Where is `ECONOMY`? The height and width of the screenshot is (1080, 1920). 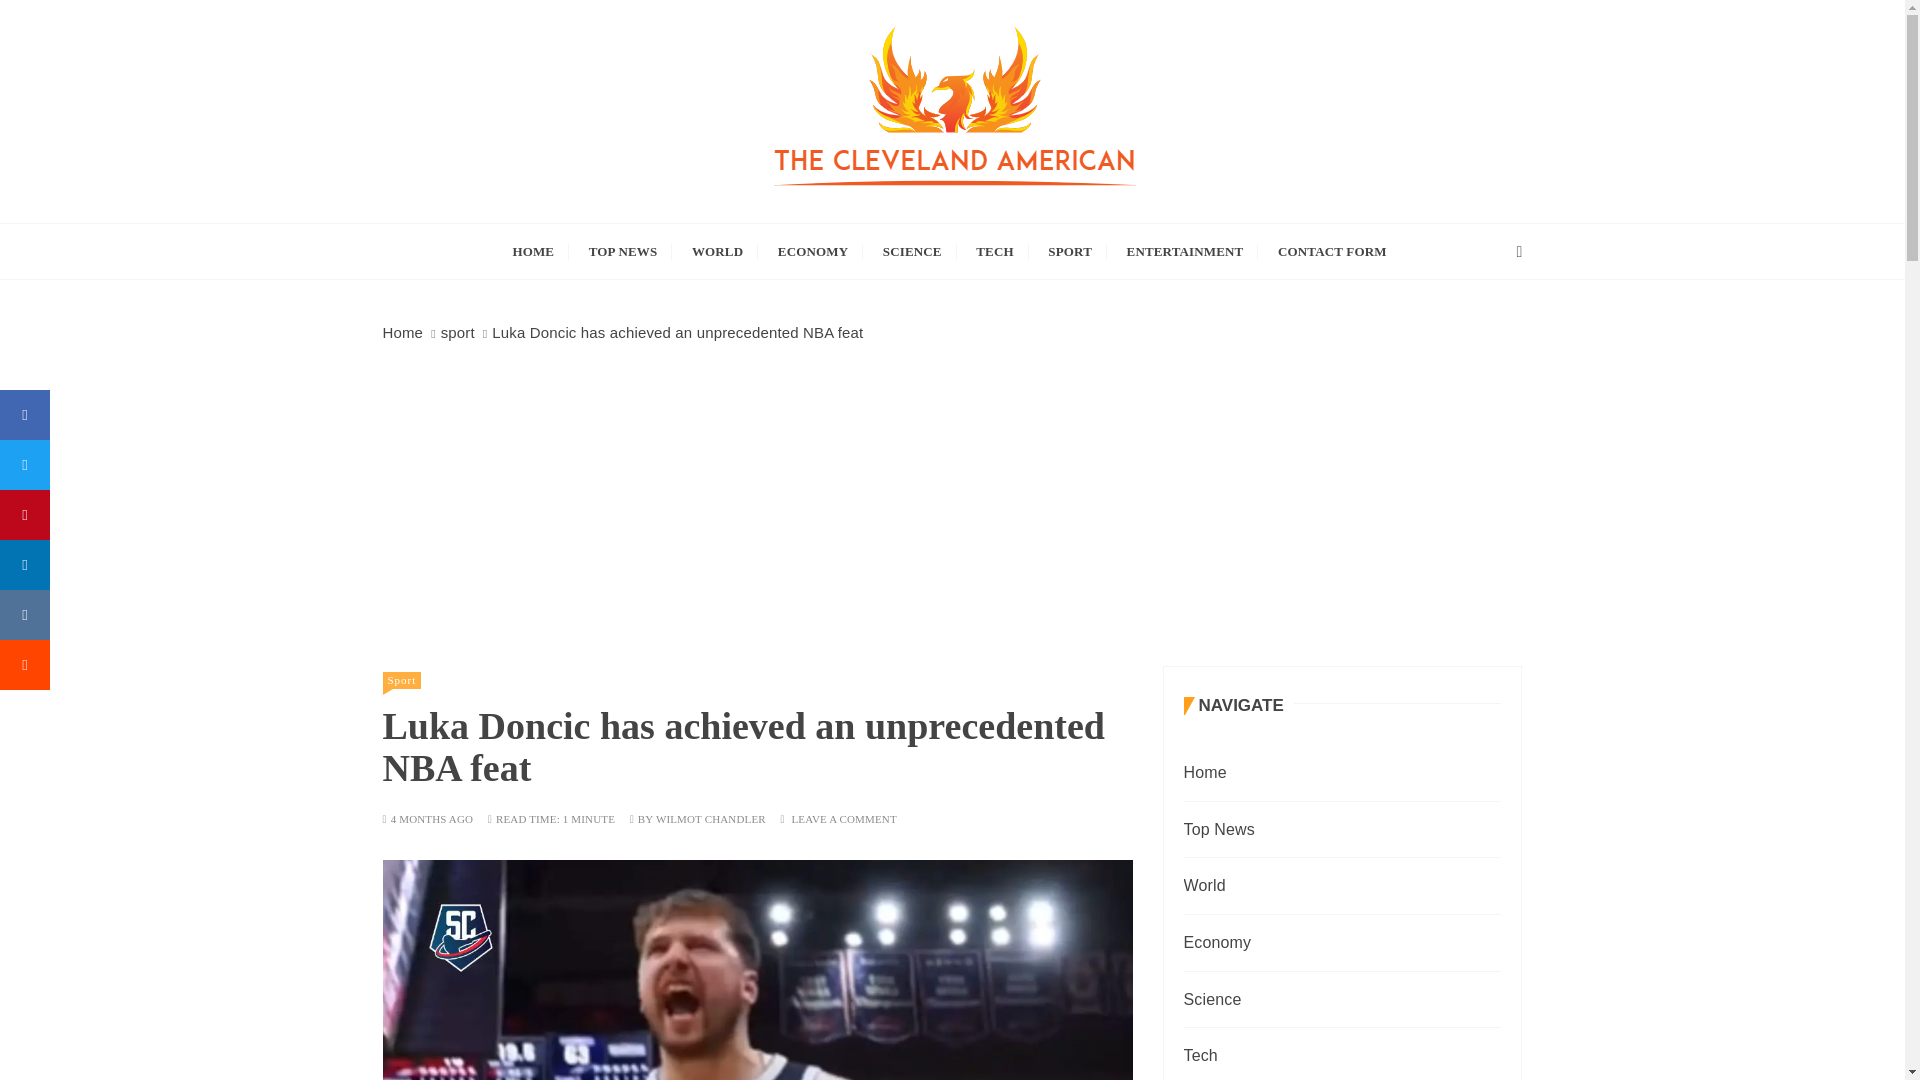 ECONOMY is located at coordinates (812, 250).